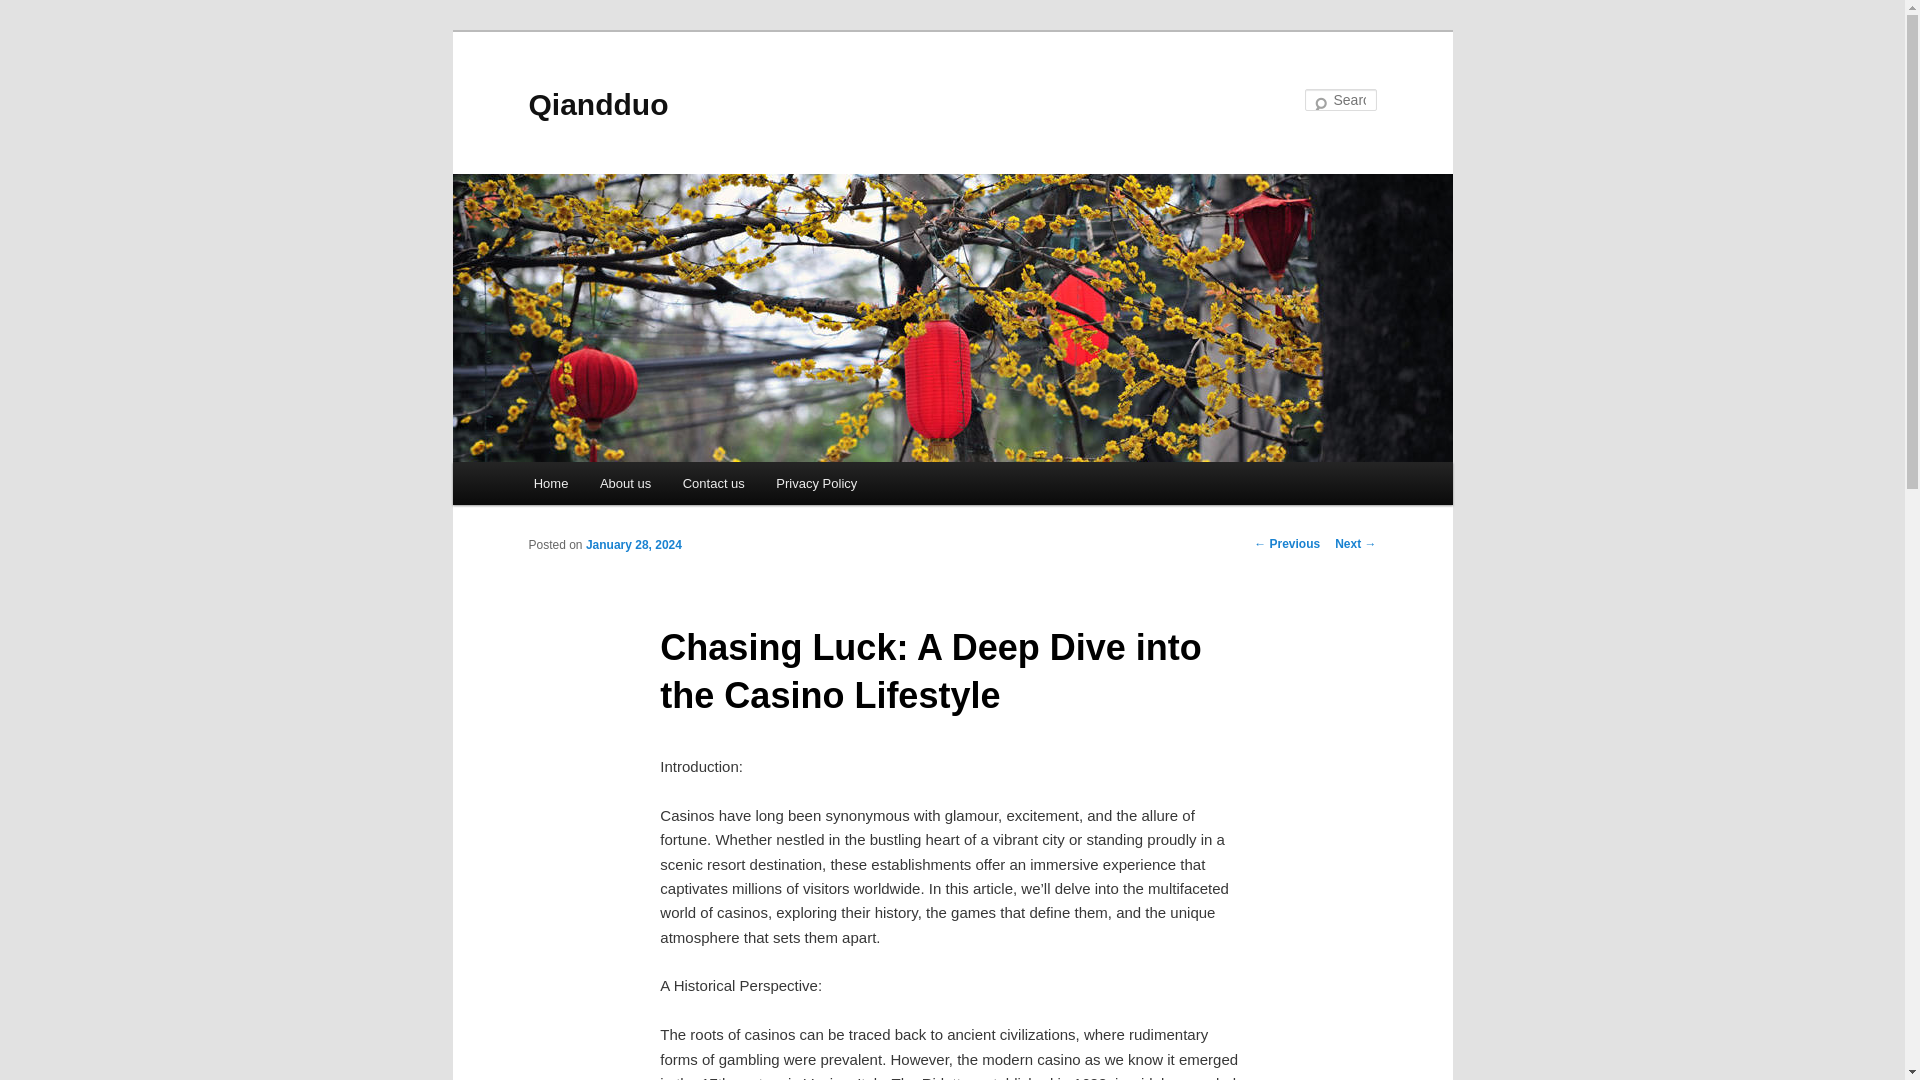  Describe the element at coordinates (633, 544) in the screenshot. I see `7:42 am` at that location.